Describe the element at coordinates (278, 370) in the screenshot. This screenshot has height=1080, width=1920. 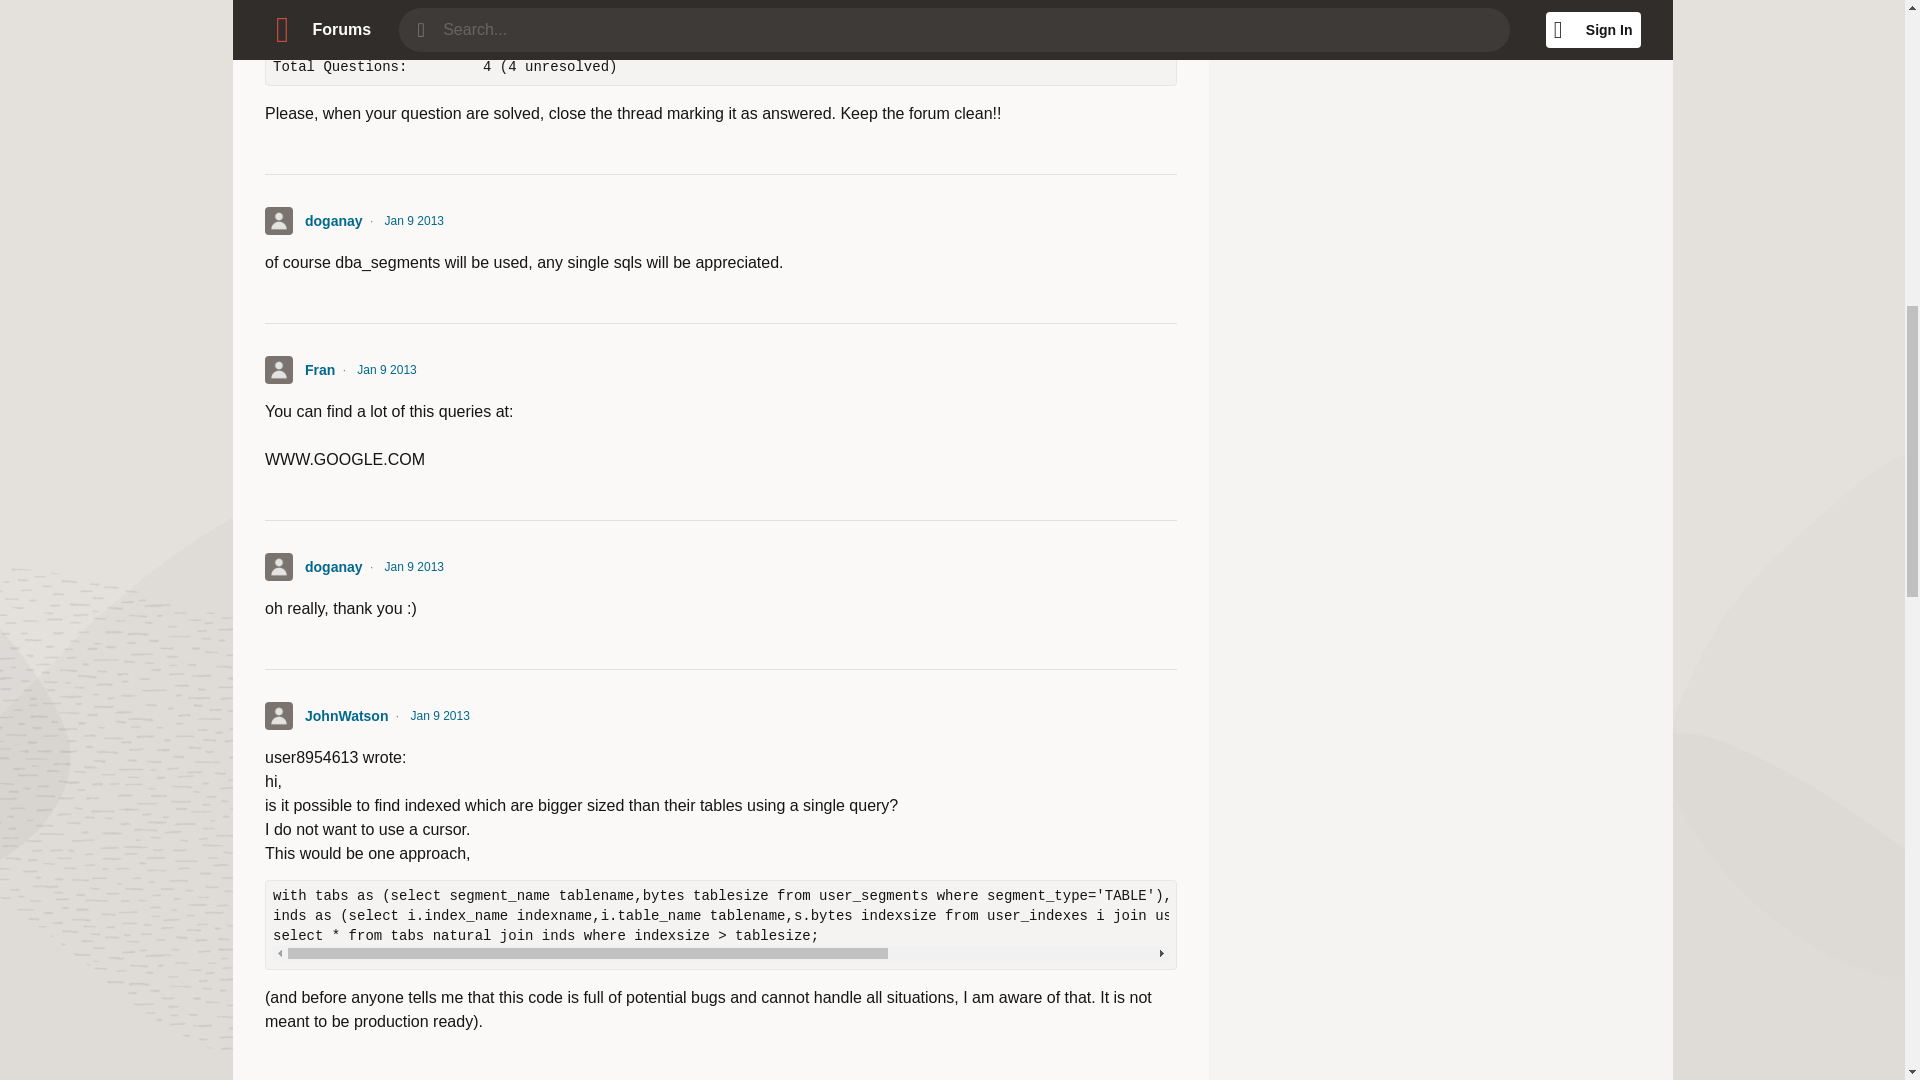
I see `Fran's Profile Page` at that location.